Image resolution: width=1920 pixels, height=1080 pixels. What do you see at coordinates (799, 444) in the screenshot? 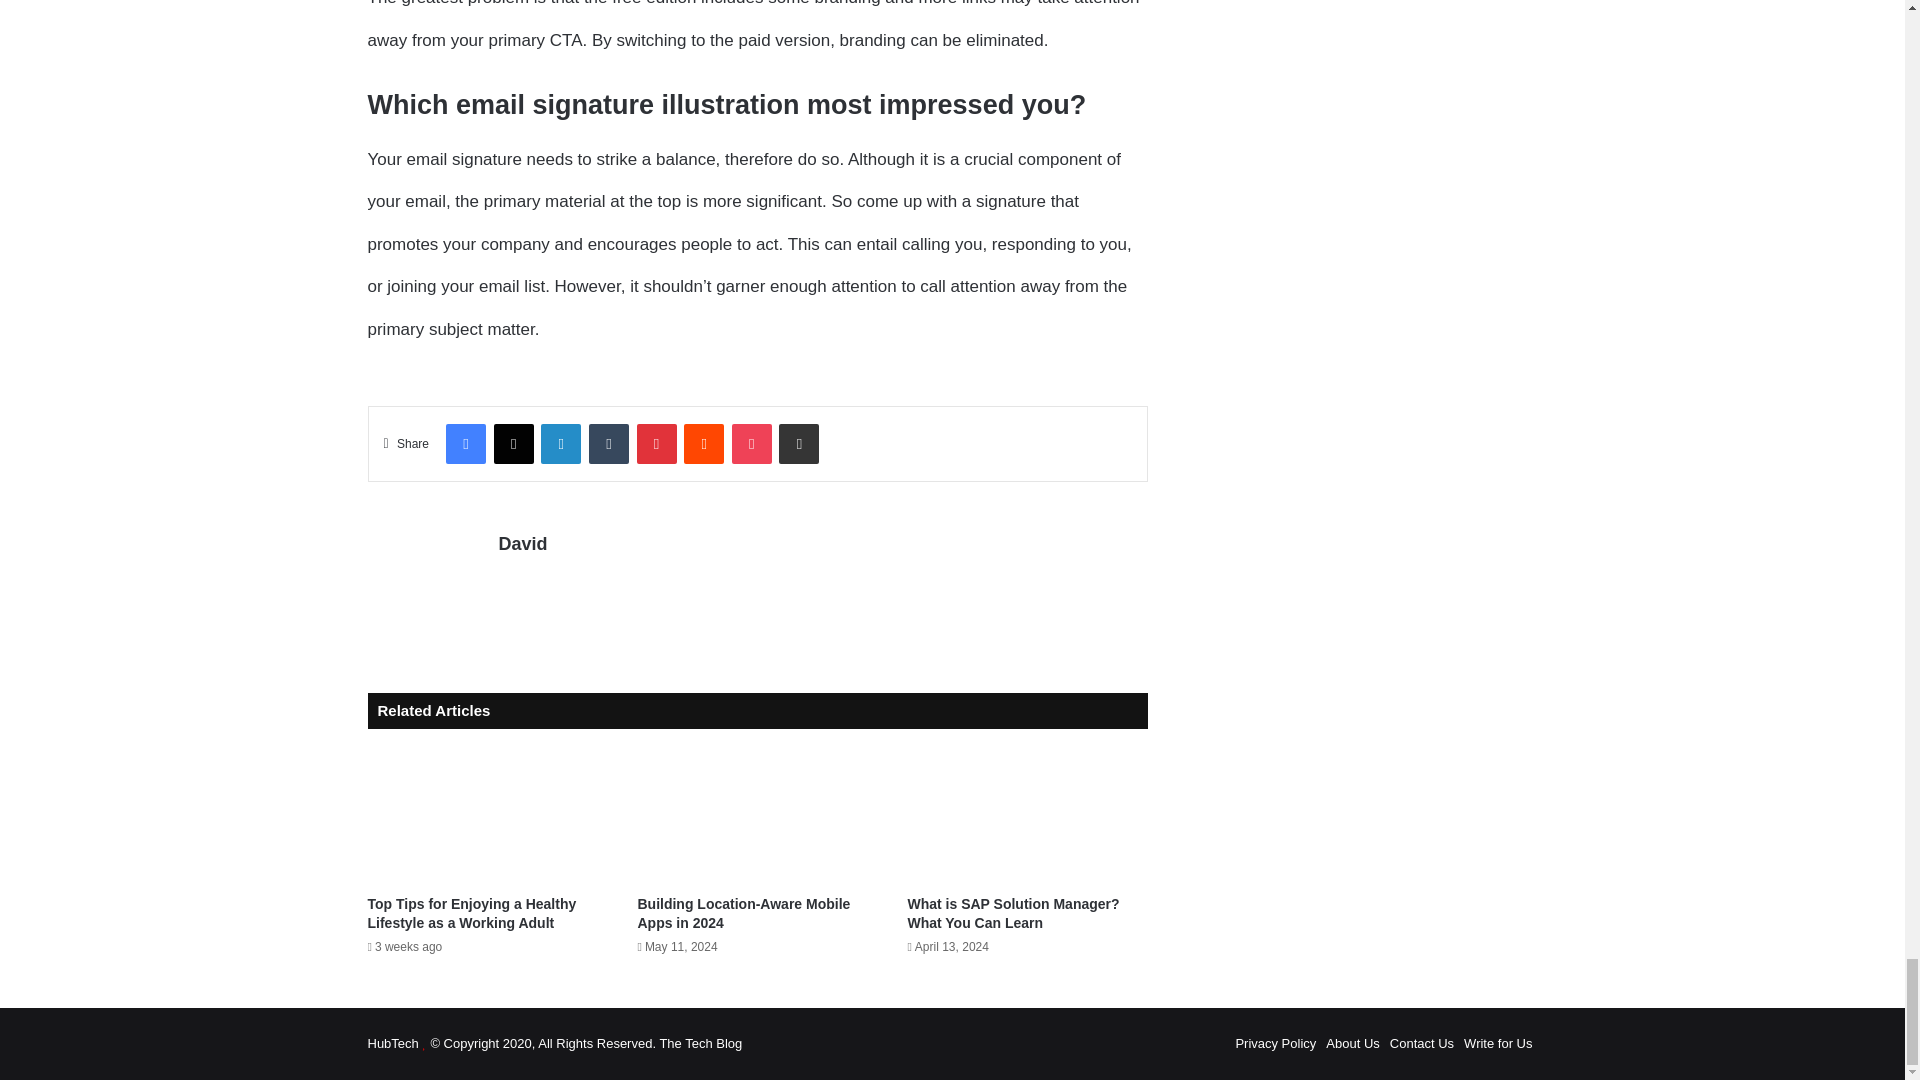
I see `Share via Email` at bounding box center [799, 444].